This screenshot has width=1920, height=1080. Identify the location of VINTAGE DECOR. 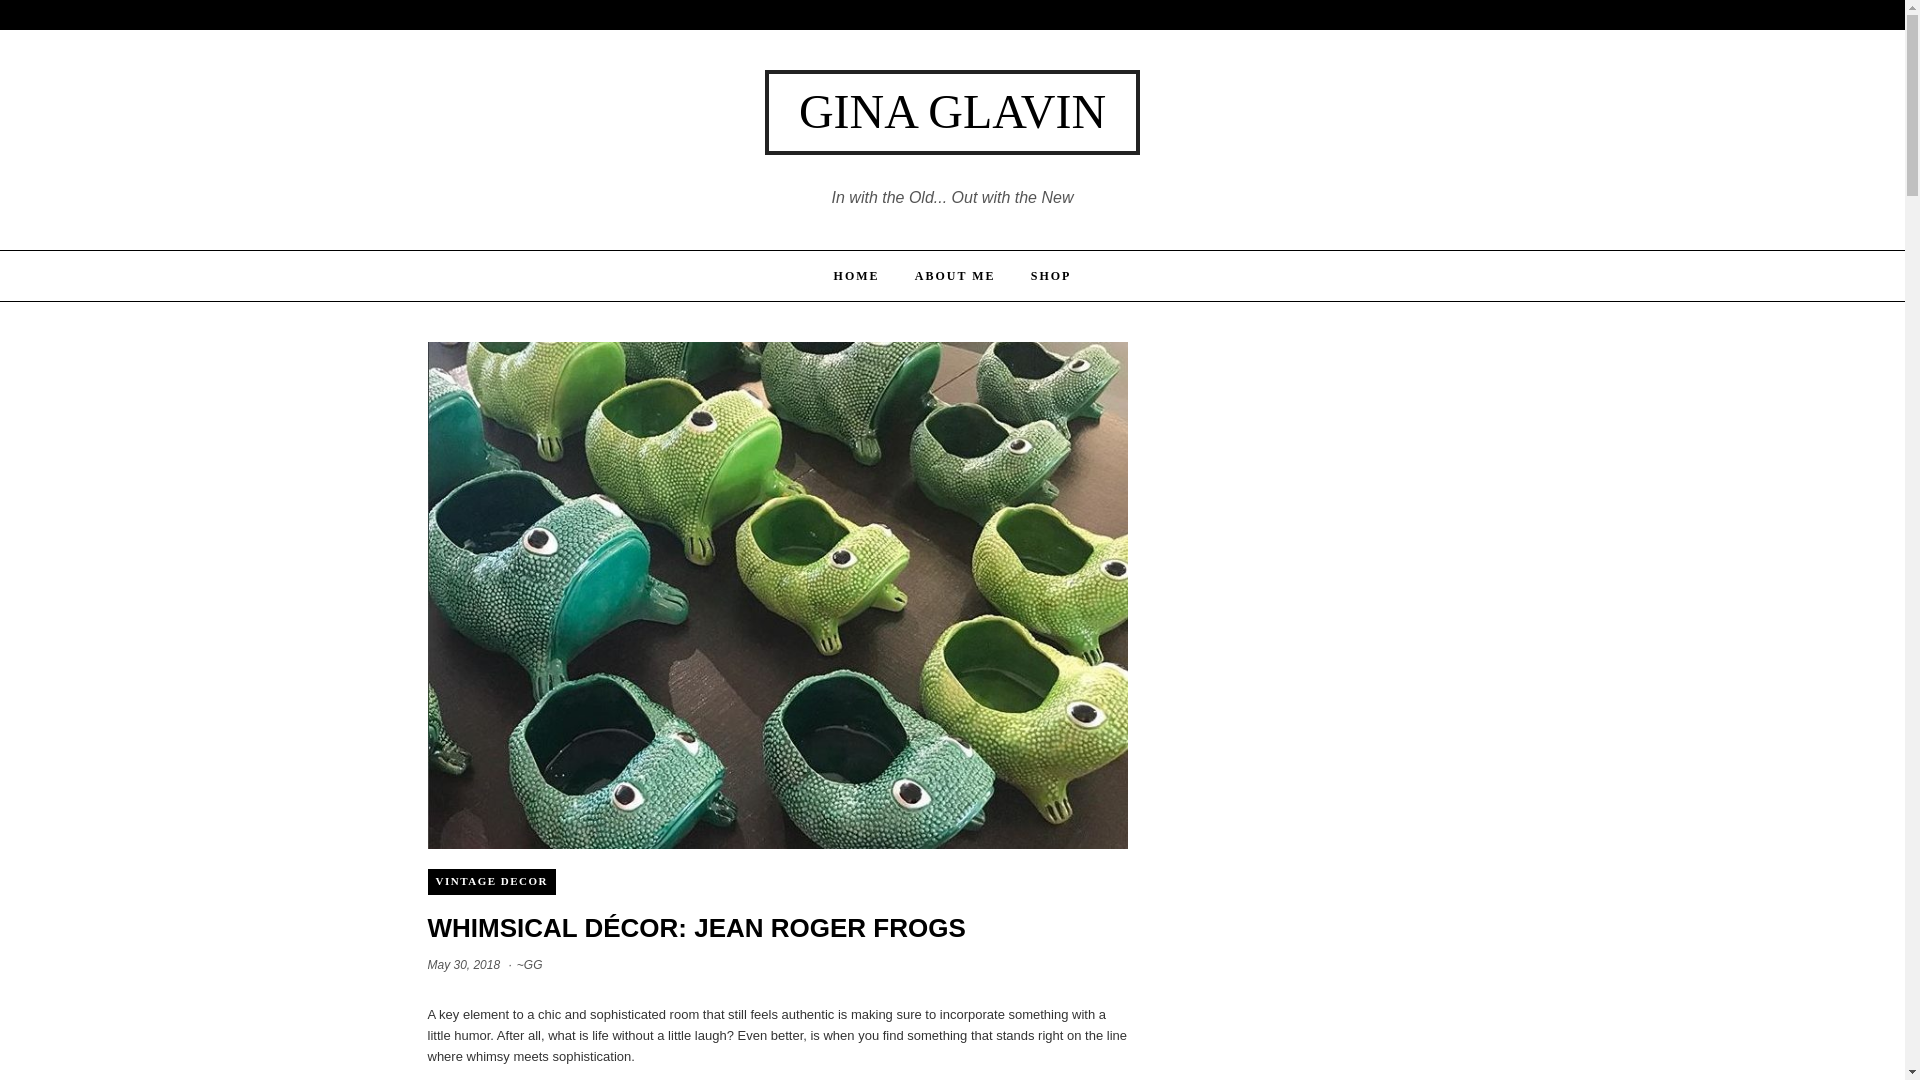
(492, 882).